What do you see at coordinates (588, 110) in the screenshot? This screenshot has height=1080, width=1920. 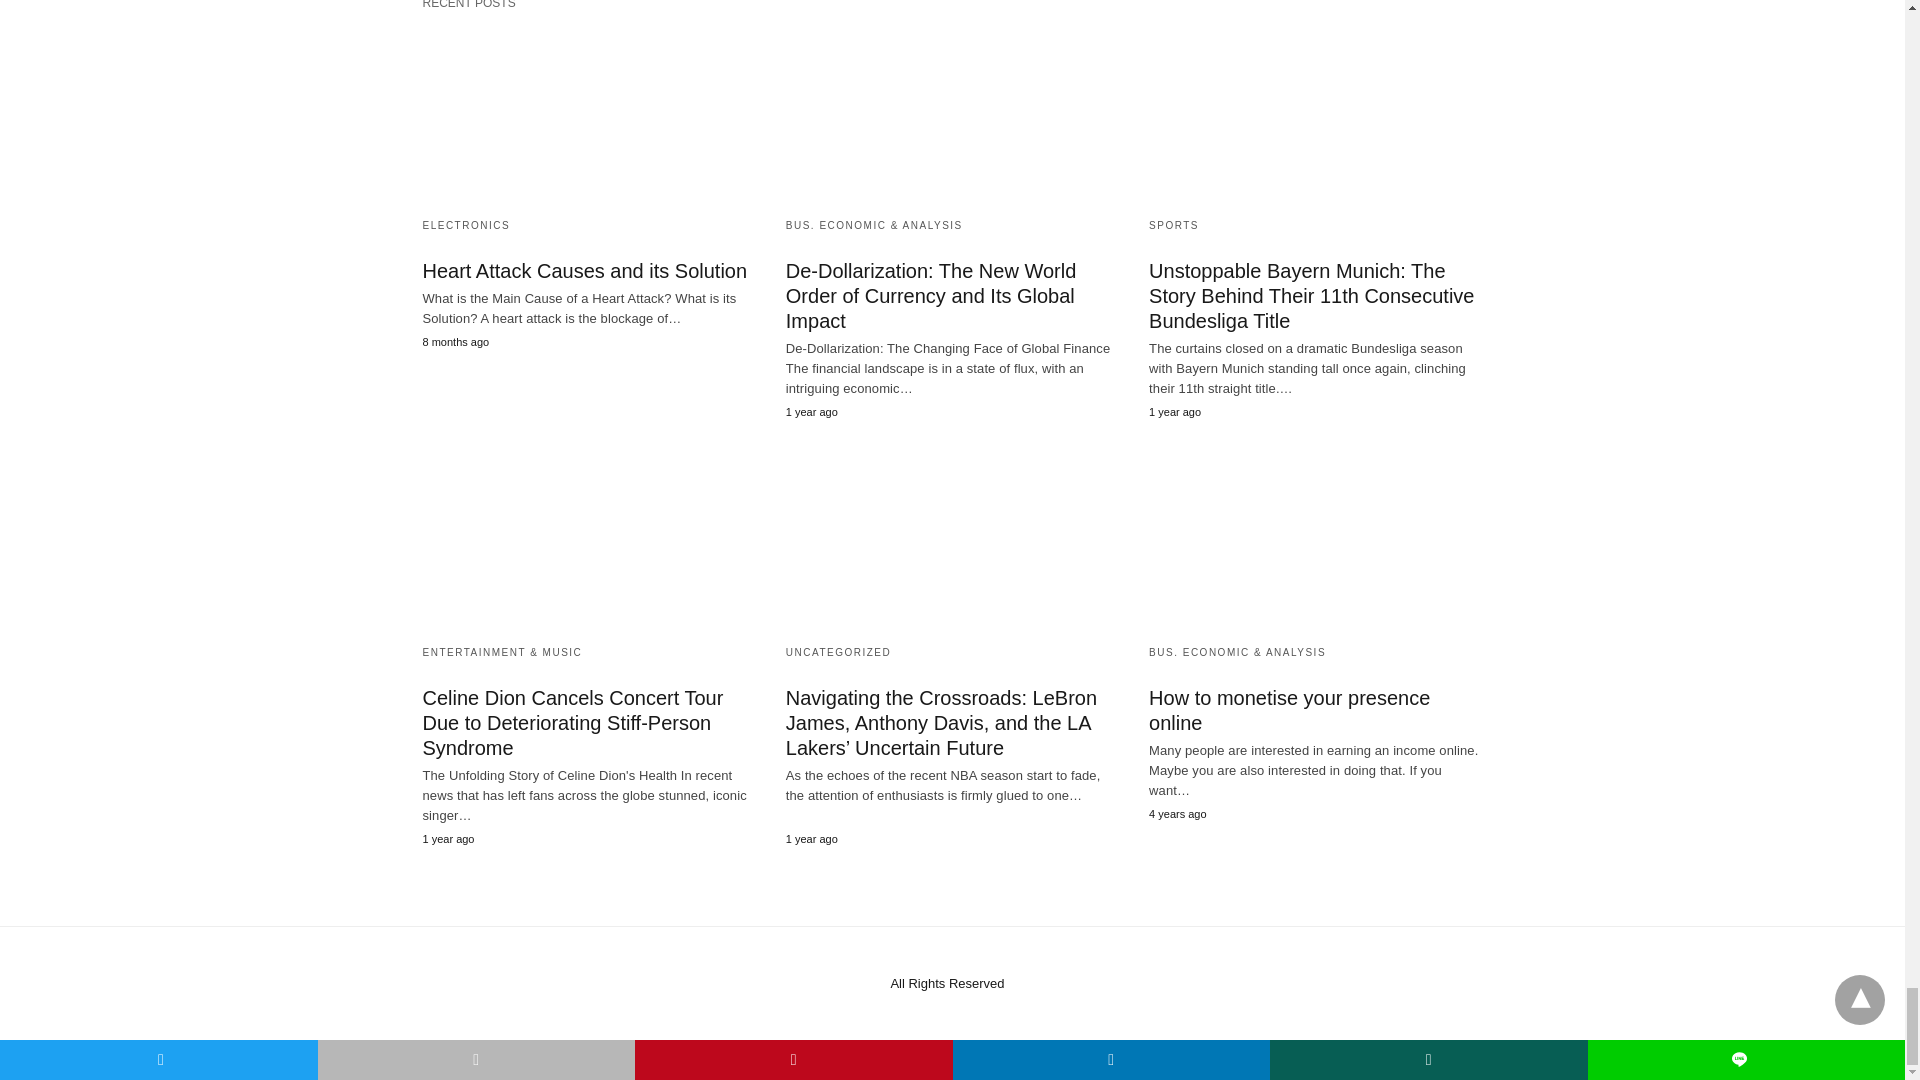 I see `Heart Attack Causes and its Solution` at bounding box center [588, 110].